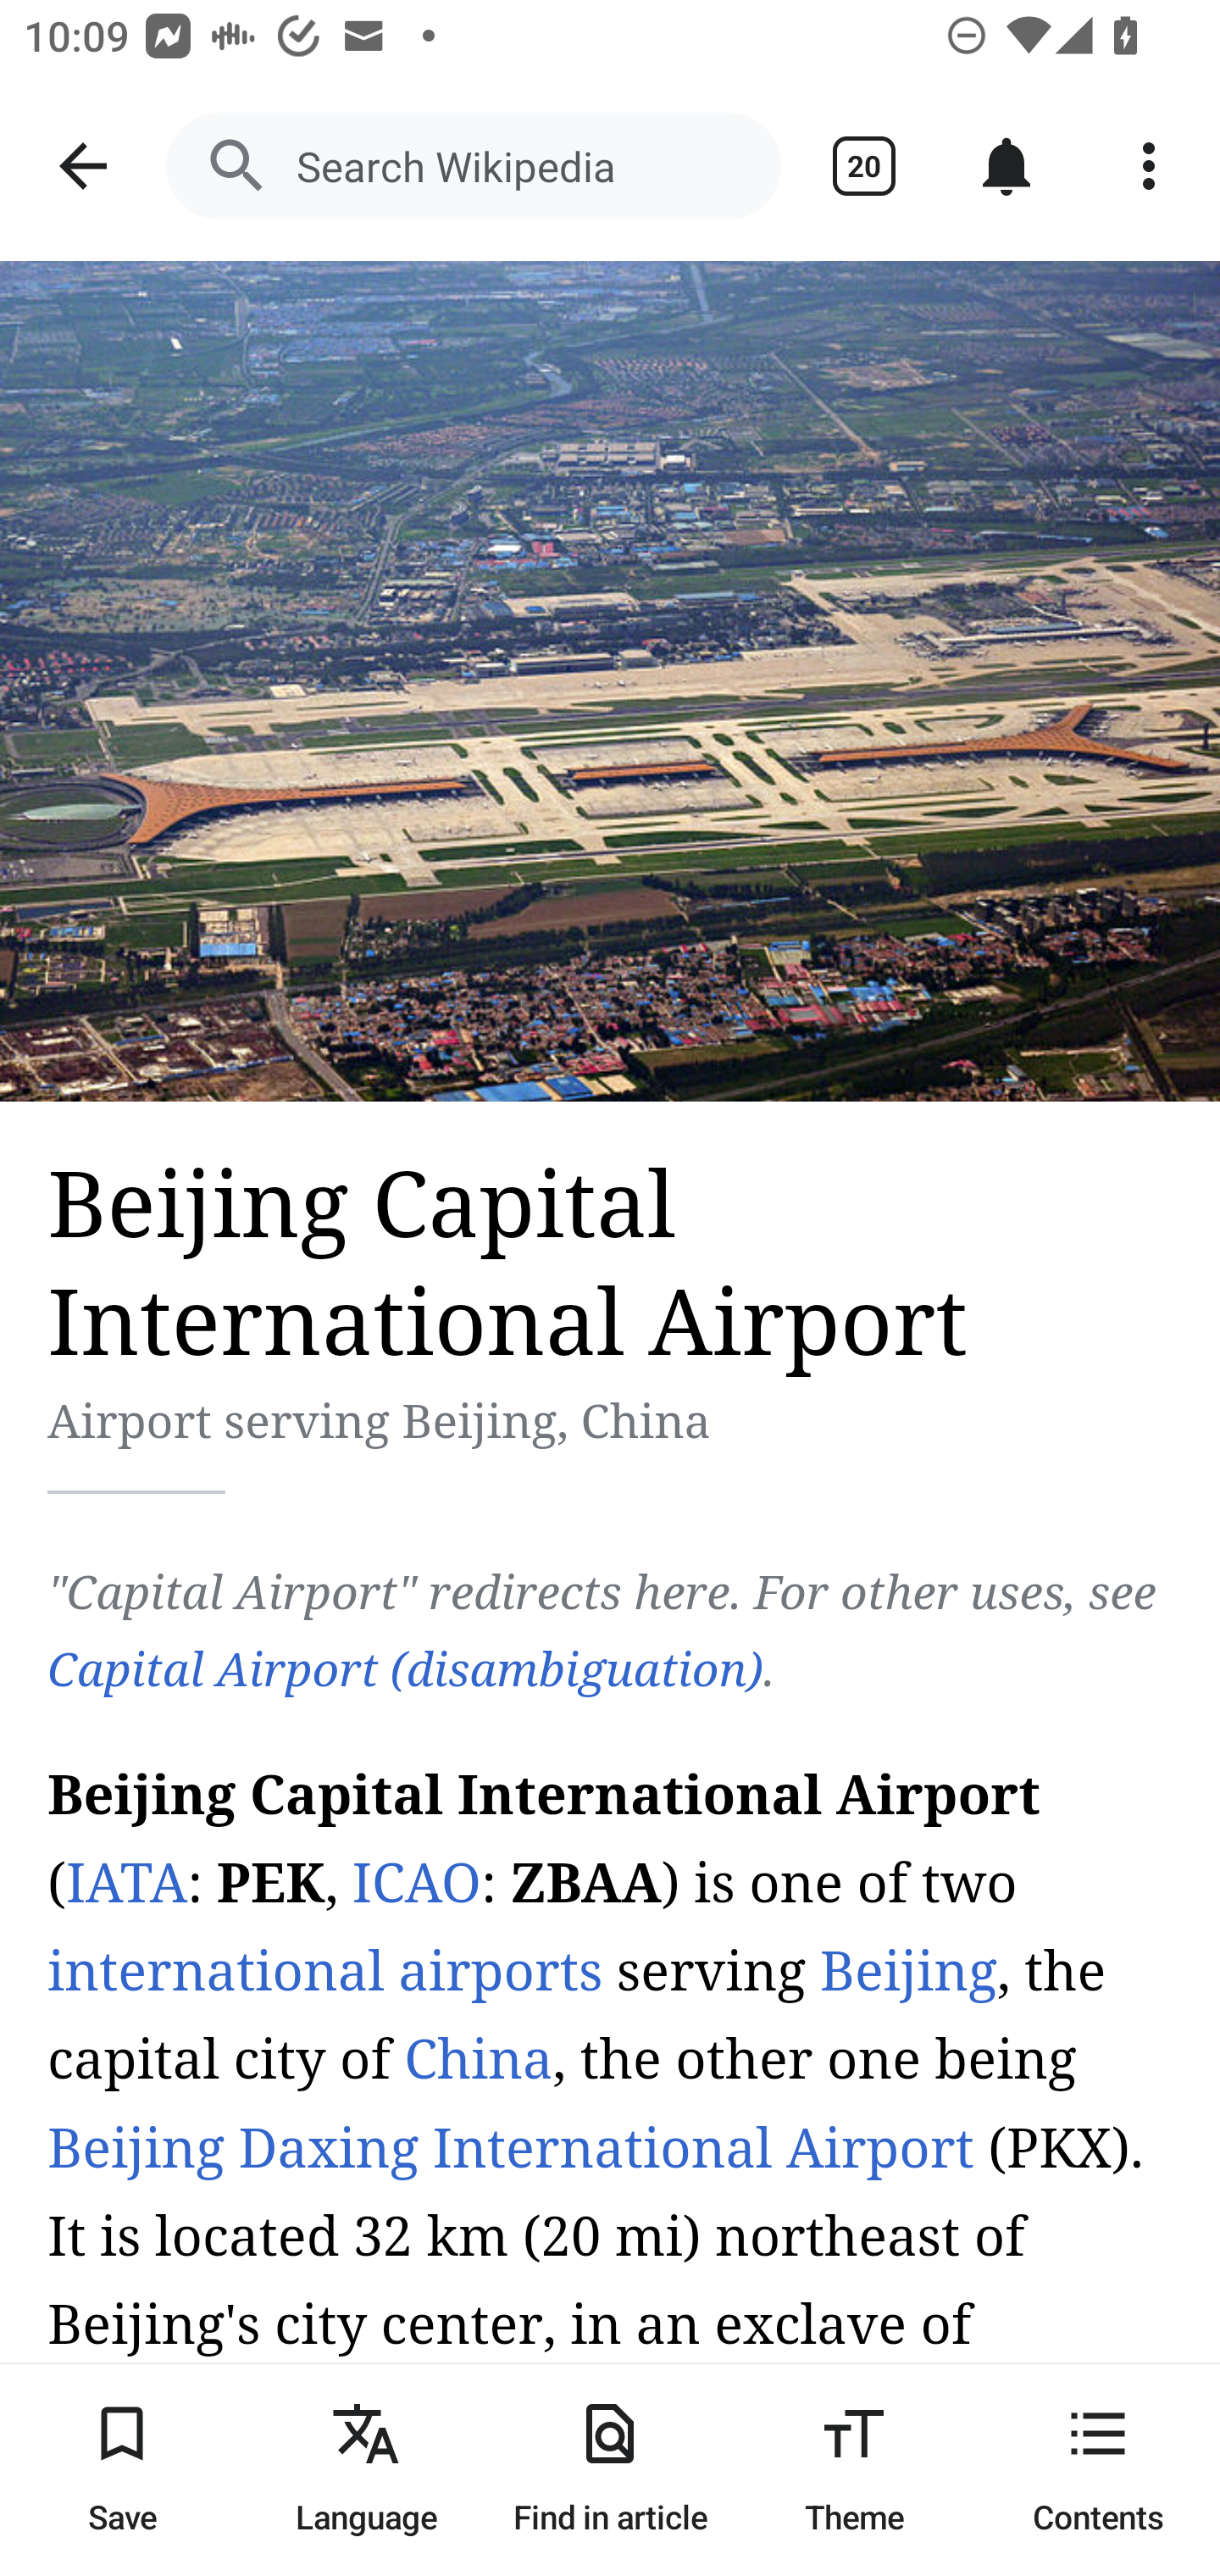  Describe the element at coordinates (908, 1972) in the screenshot. I see `Beijing` at that location.